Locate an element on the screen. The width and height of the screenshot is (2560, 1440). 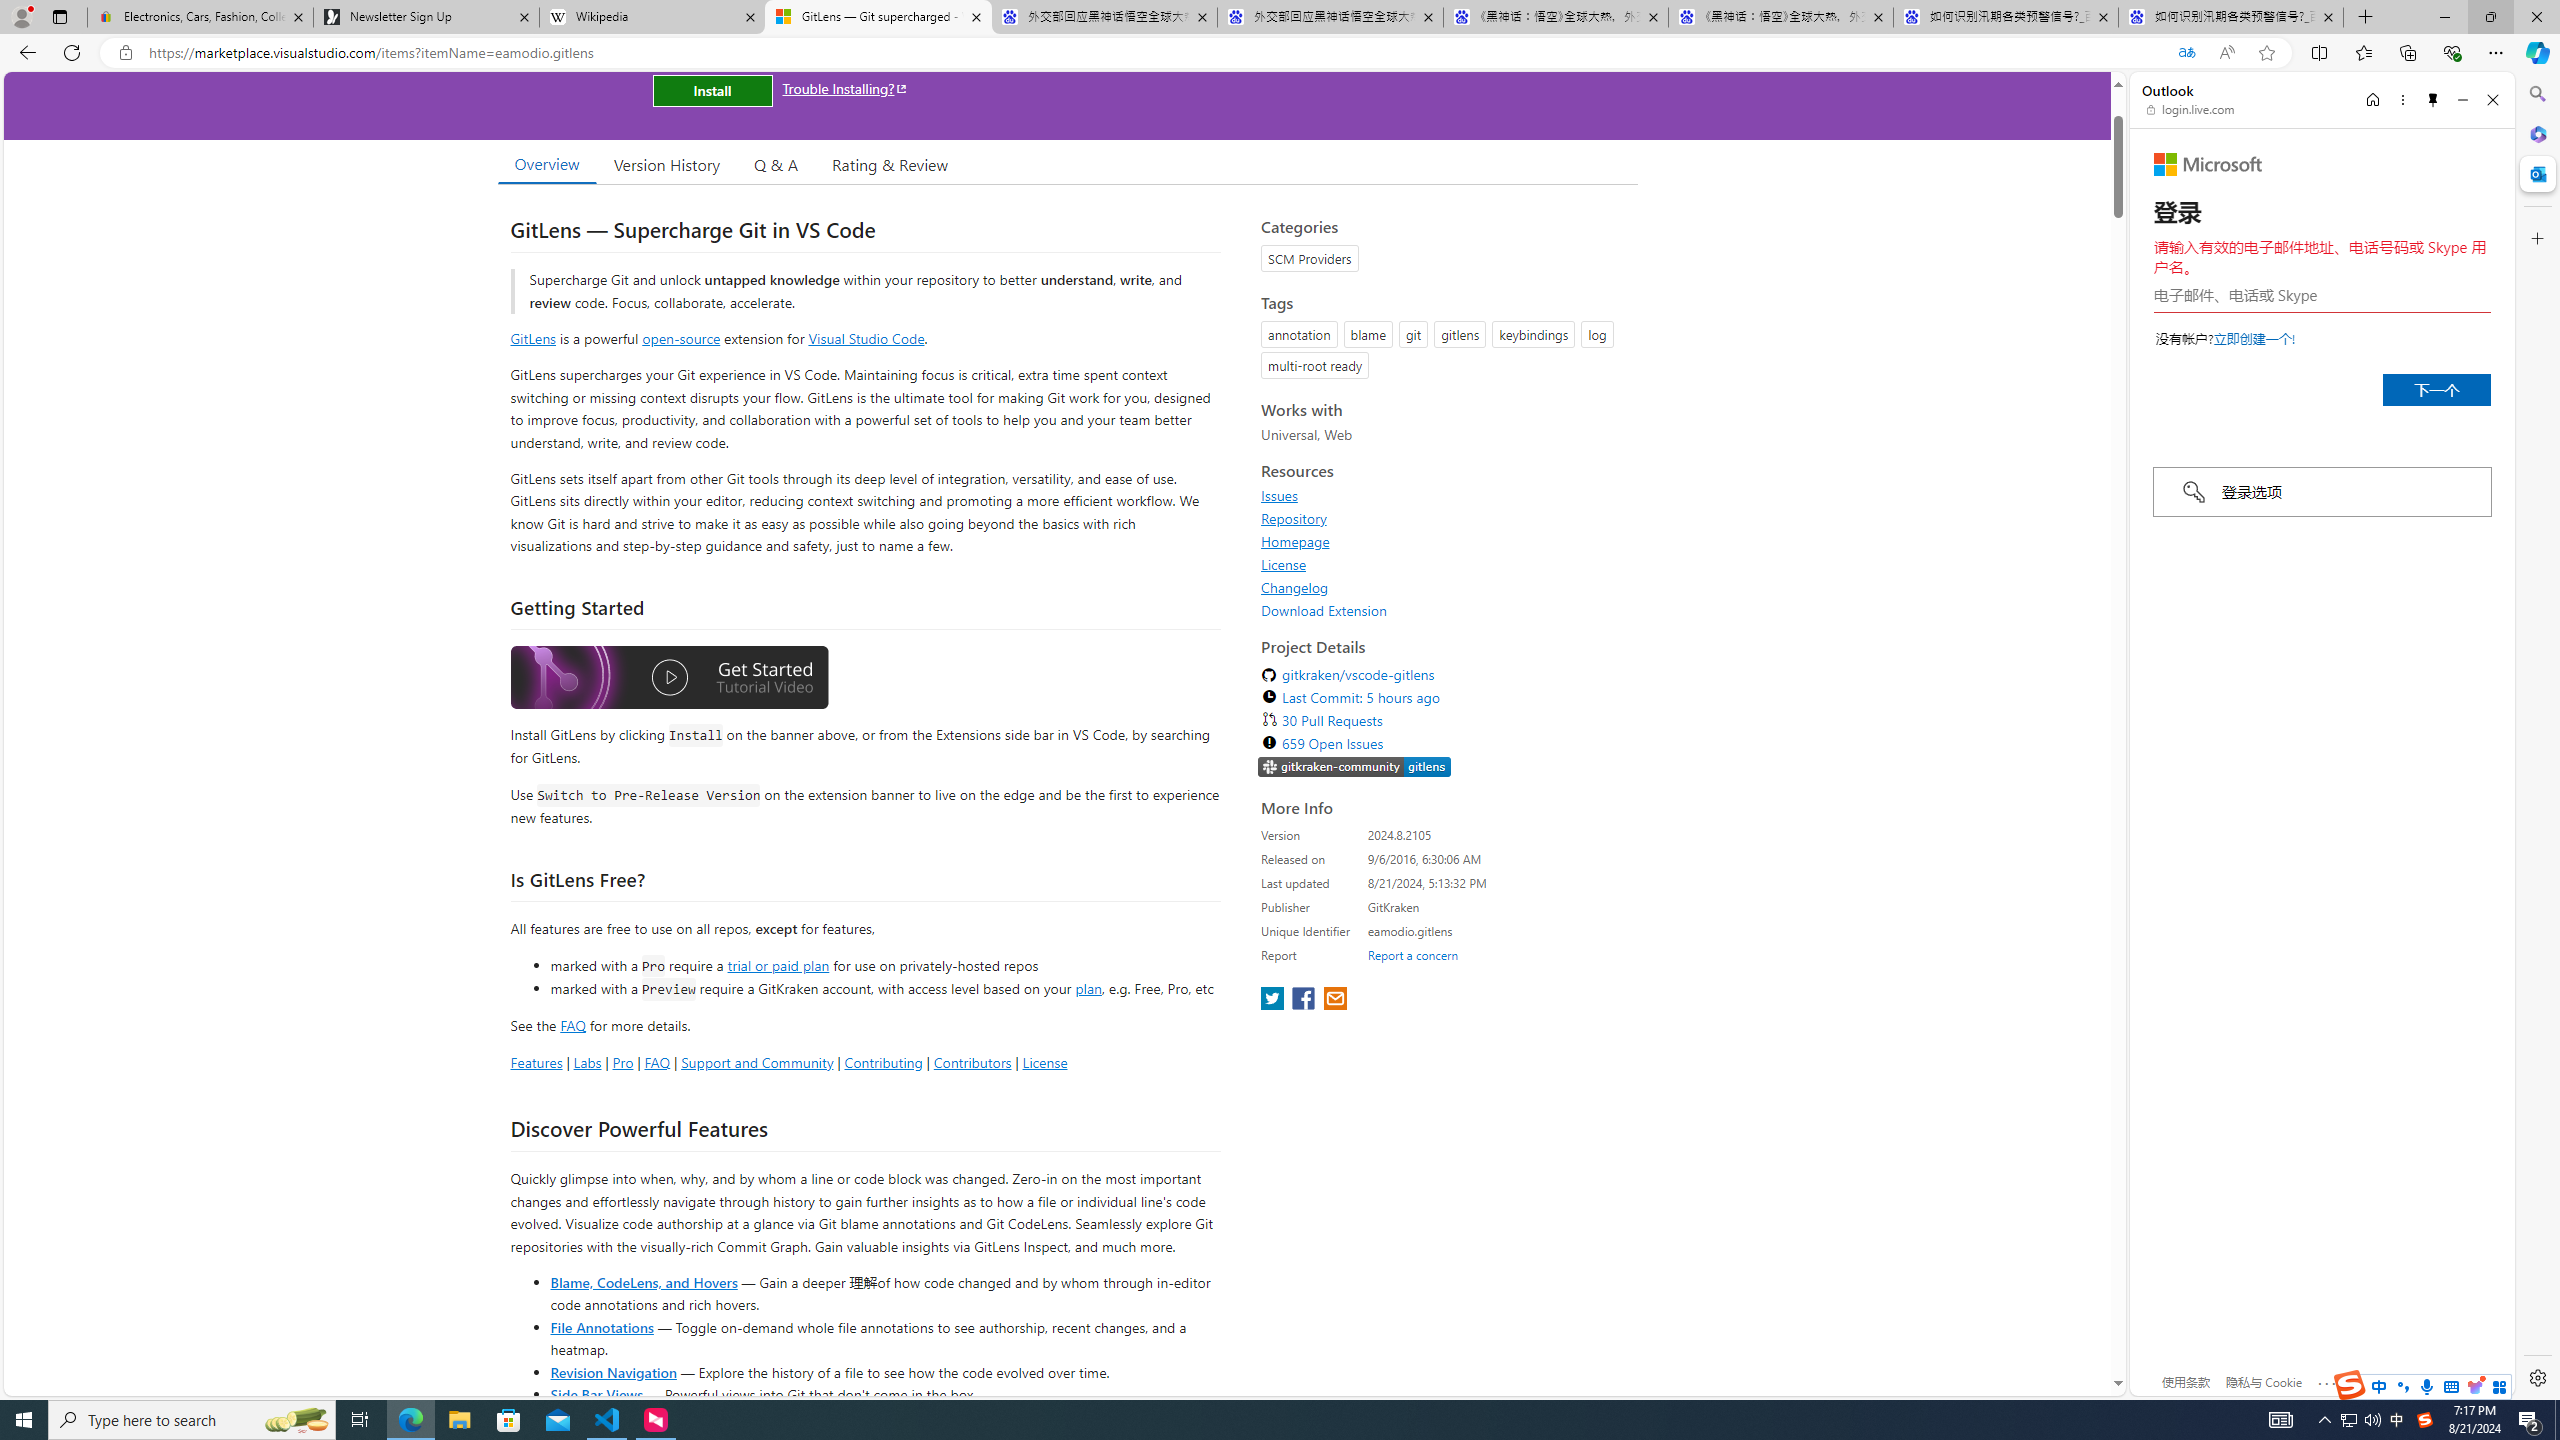
Pro is located at coordinates (622, 1062).